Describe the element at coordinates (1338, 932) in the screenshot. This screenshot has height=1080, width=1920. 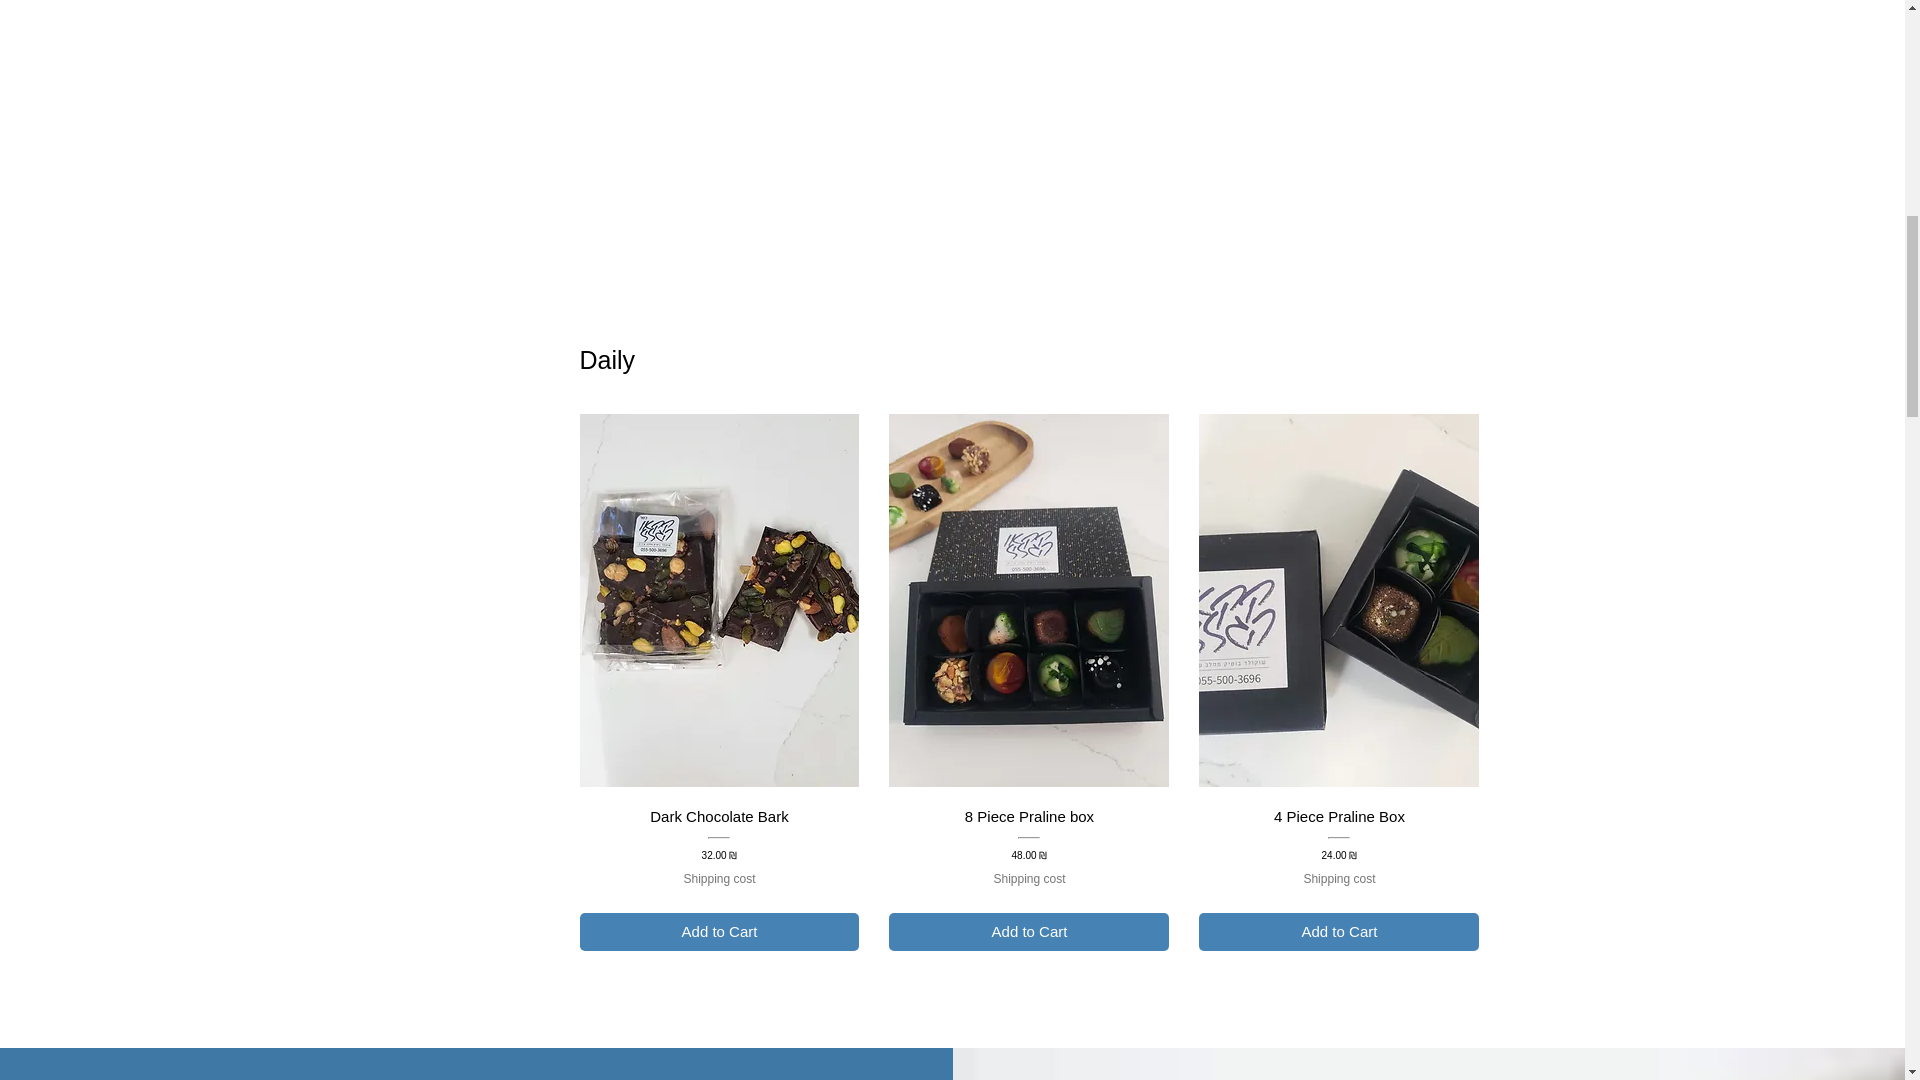
I see `Add to Cart` at that location.